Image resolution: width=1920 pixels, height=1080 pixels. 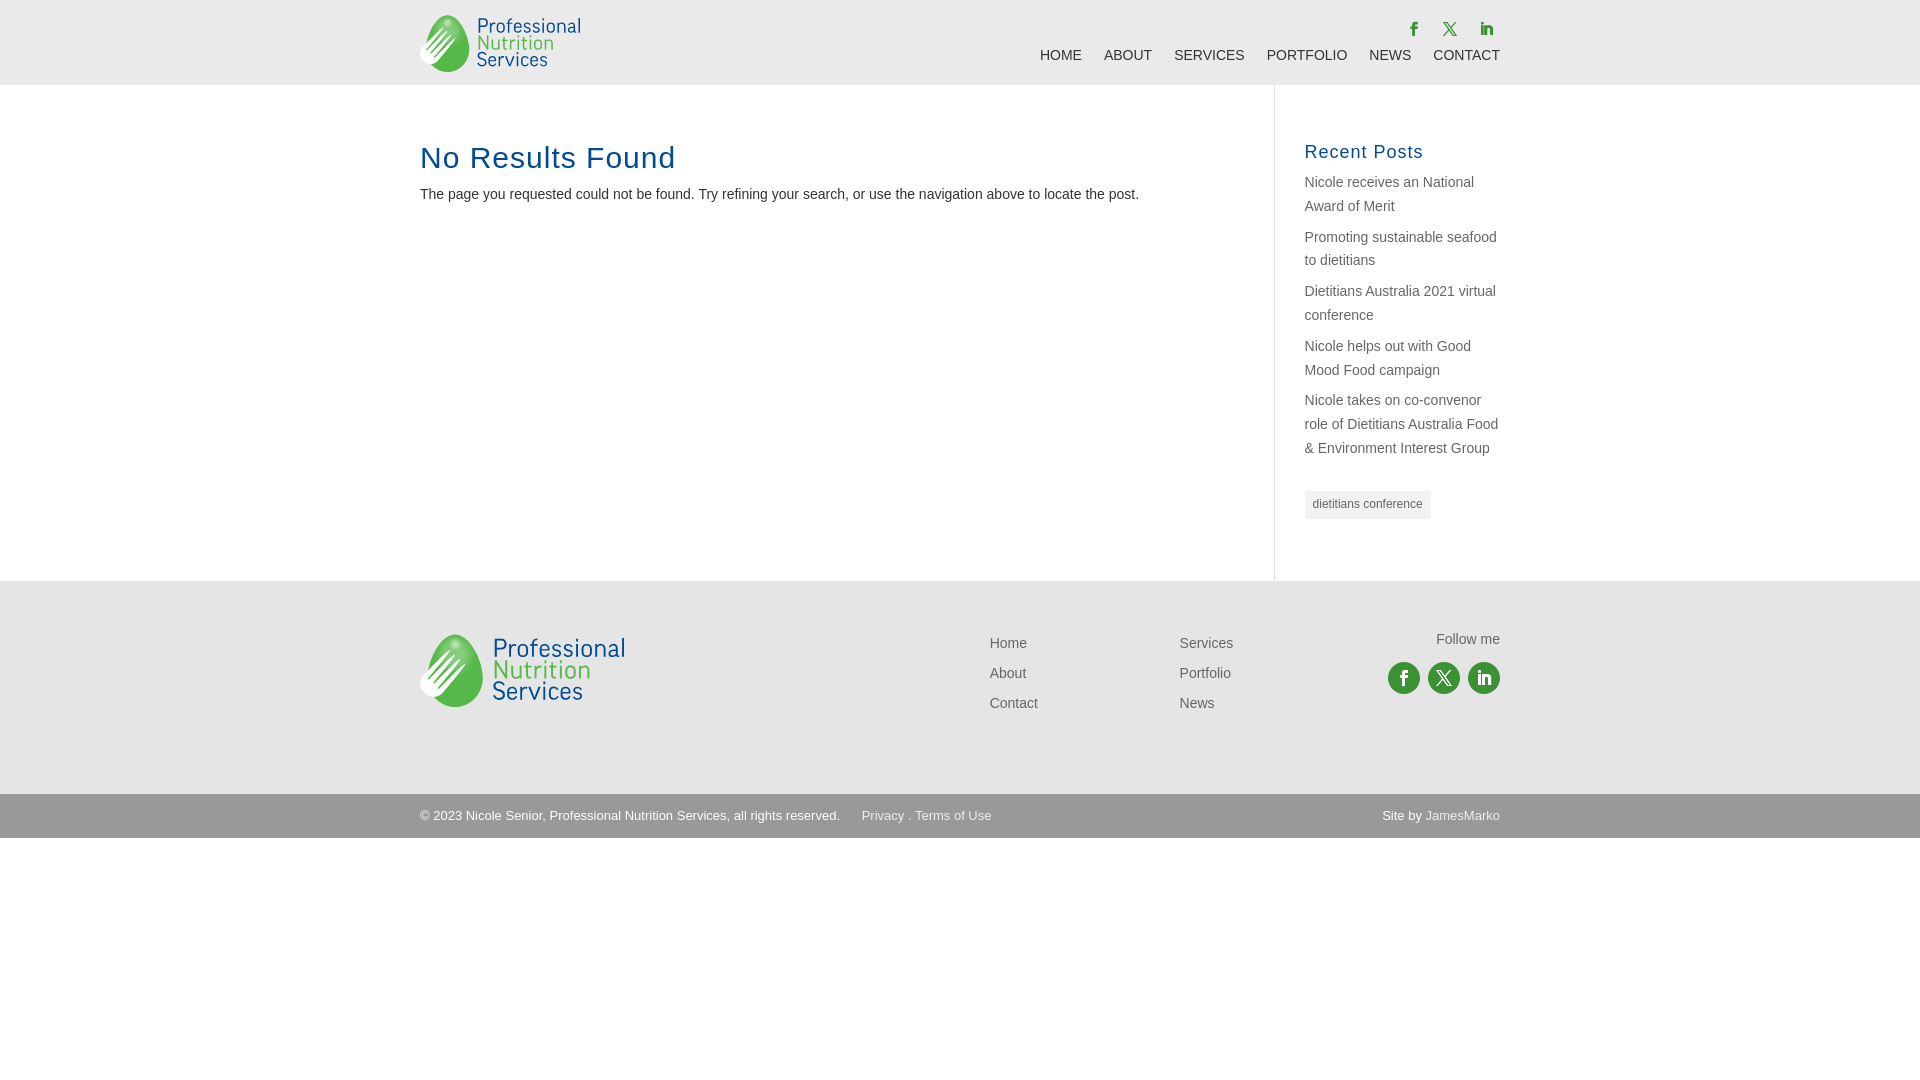 What do you see at coordinates (1390, 194) in the screenshot?
I see `Nicole receives an National Award of Merit` at bounding box center [1390, 194].